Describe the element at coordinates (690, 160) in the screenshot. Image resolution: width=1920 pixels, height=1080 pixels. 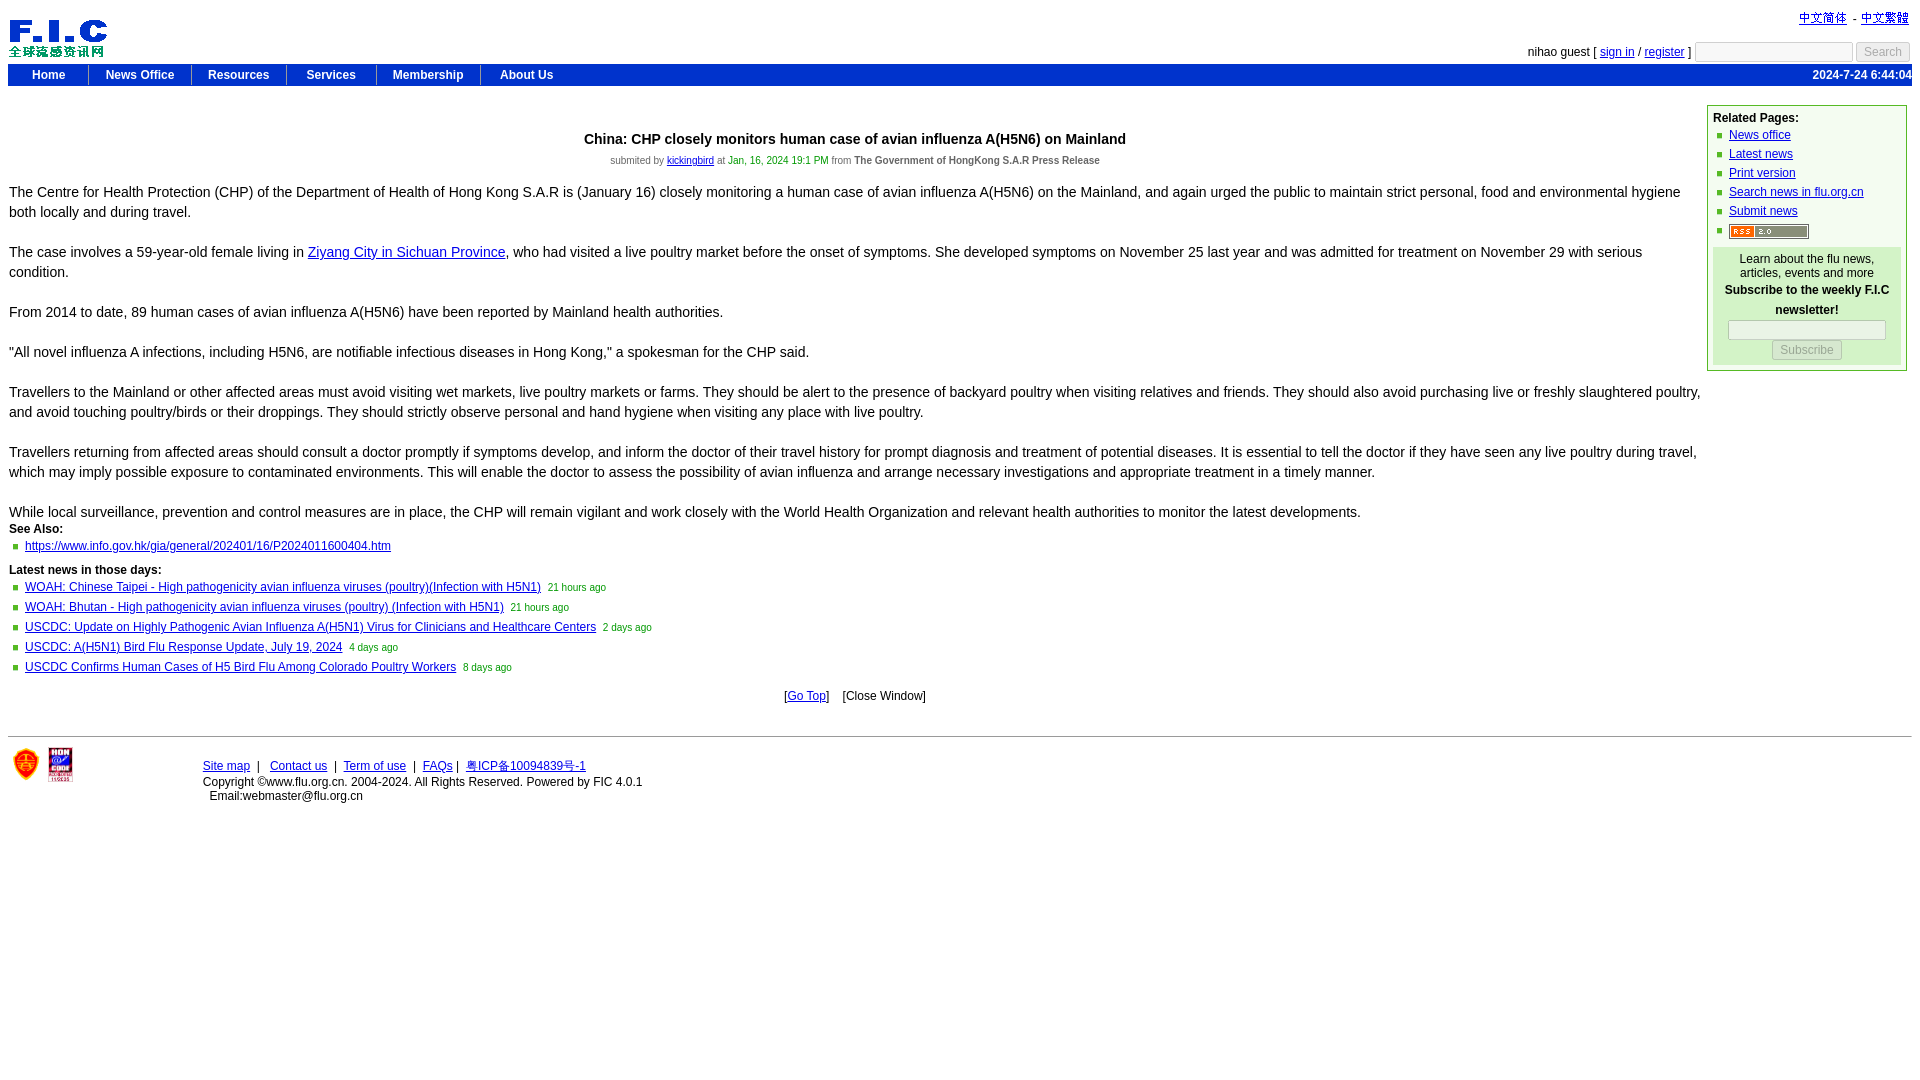
I see `kickingbird` at that location.